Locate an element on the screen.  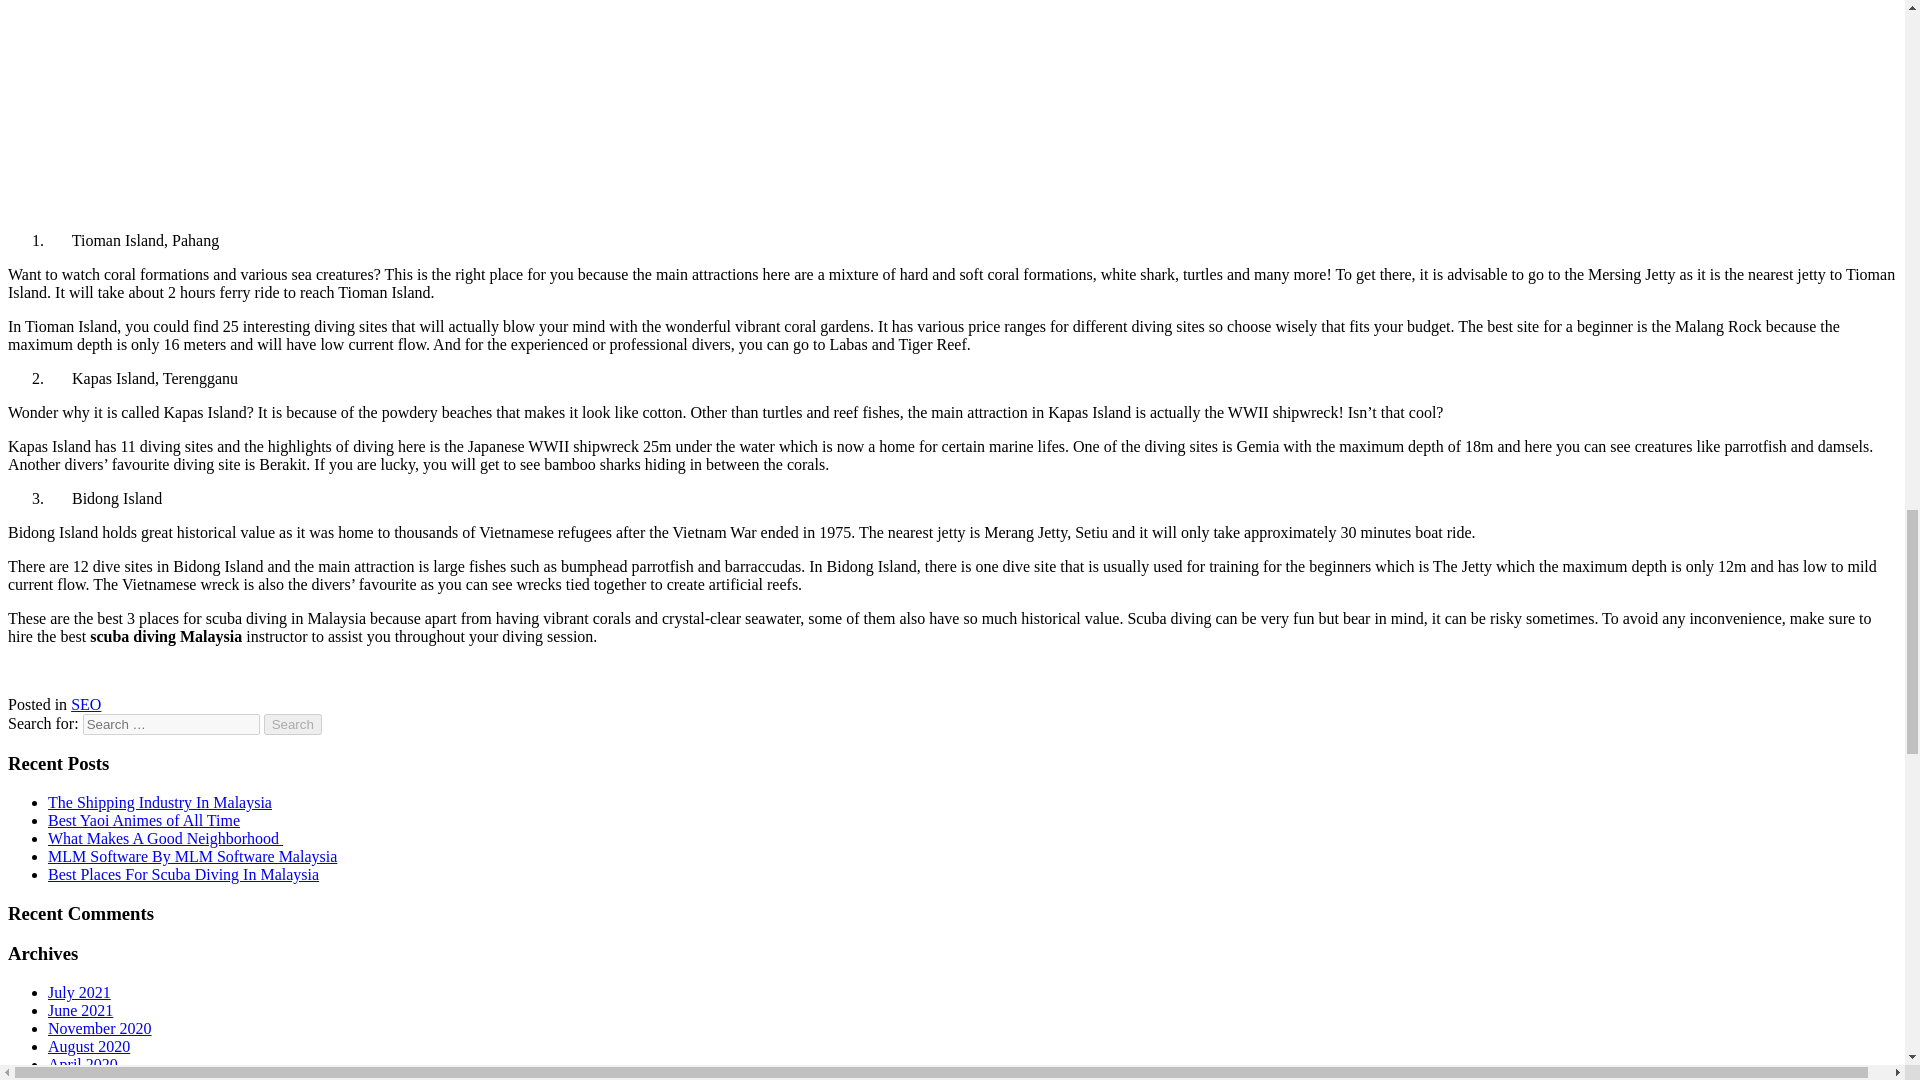
The Shipping Industry In Malaysia is located at coordinates (160, 802).